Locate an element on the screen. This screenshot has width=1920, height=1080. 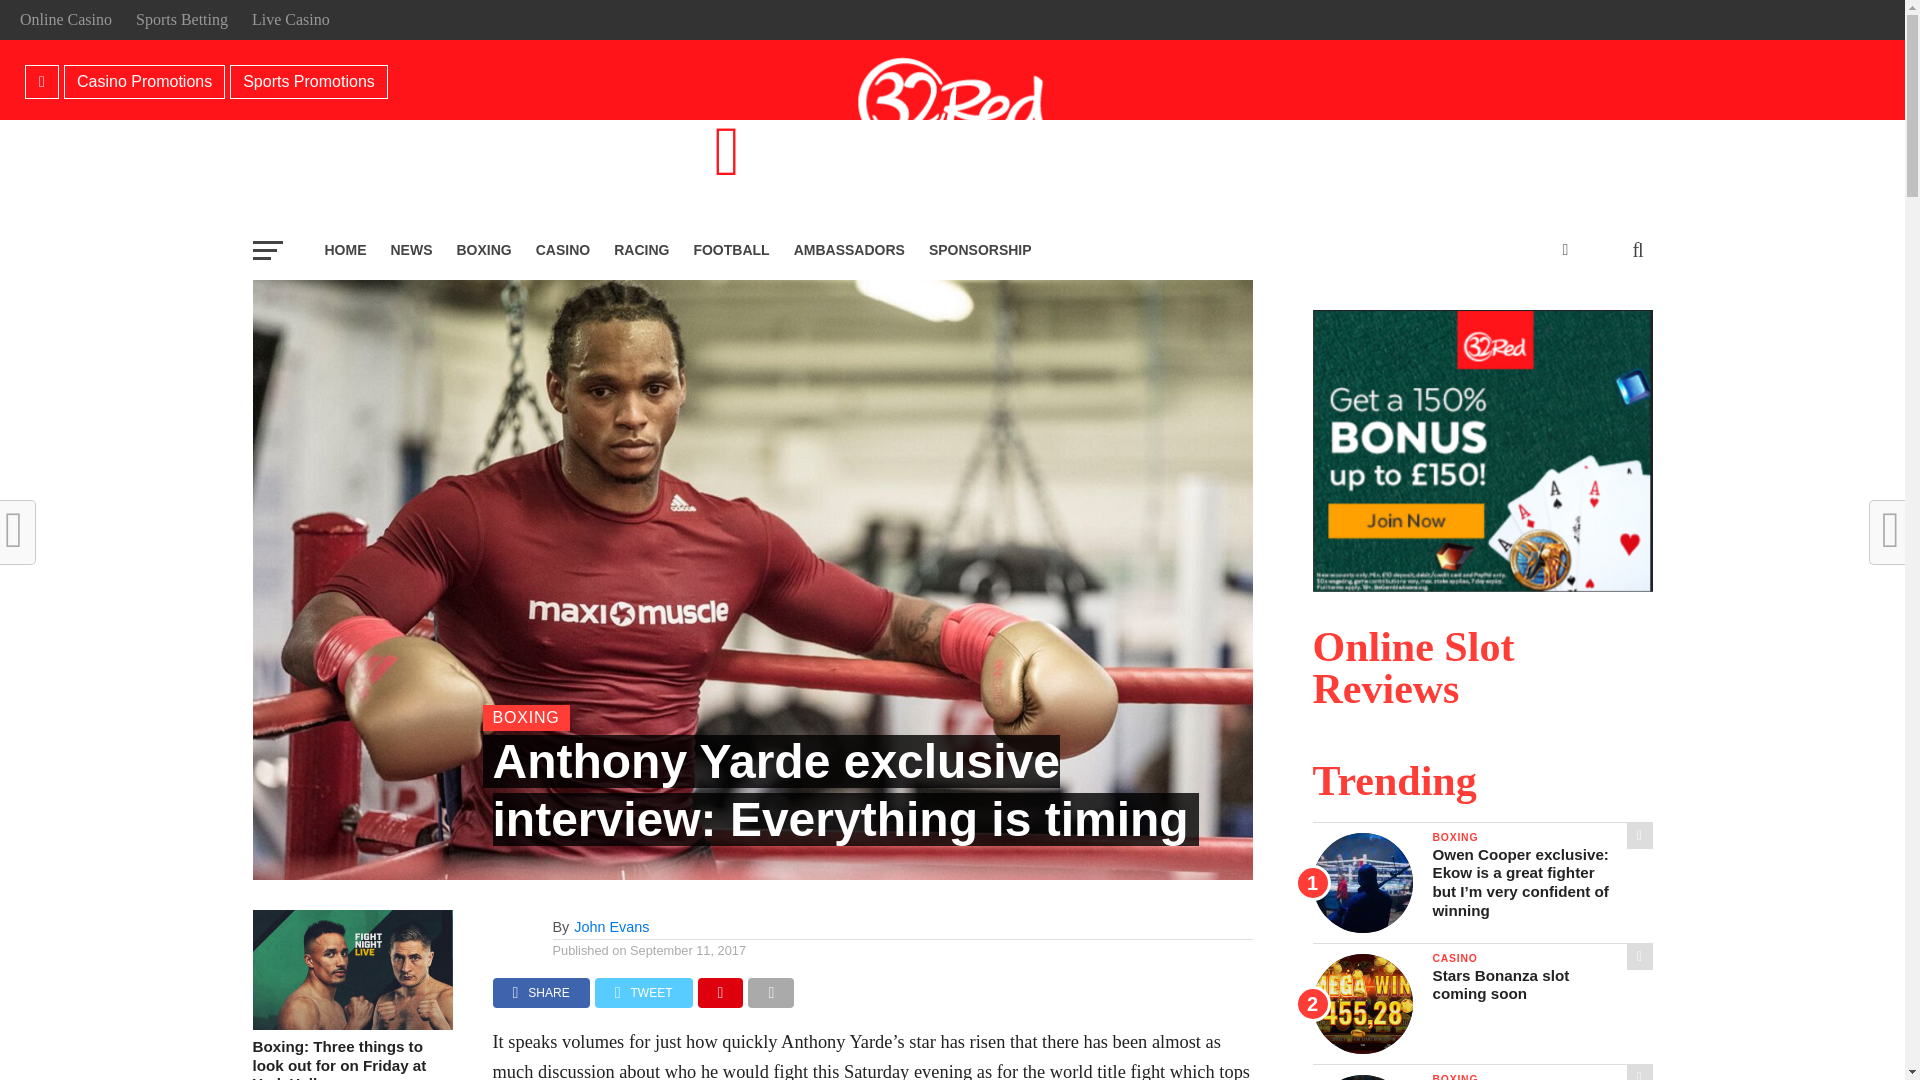
RACING is located at coordinates (642, 250).